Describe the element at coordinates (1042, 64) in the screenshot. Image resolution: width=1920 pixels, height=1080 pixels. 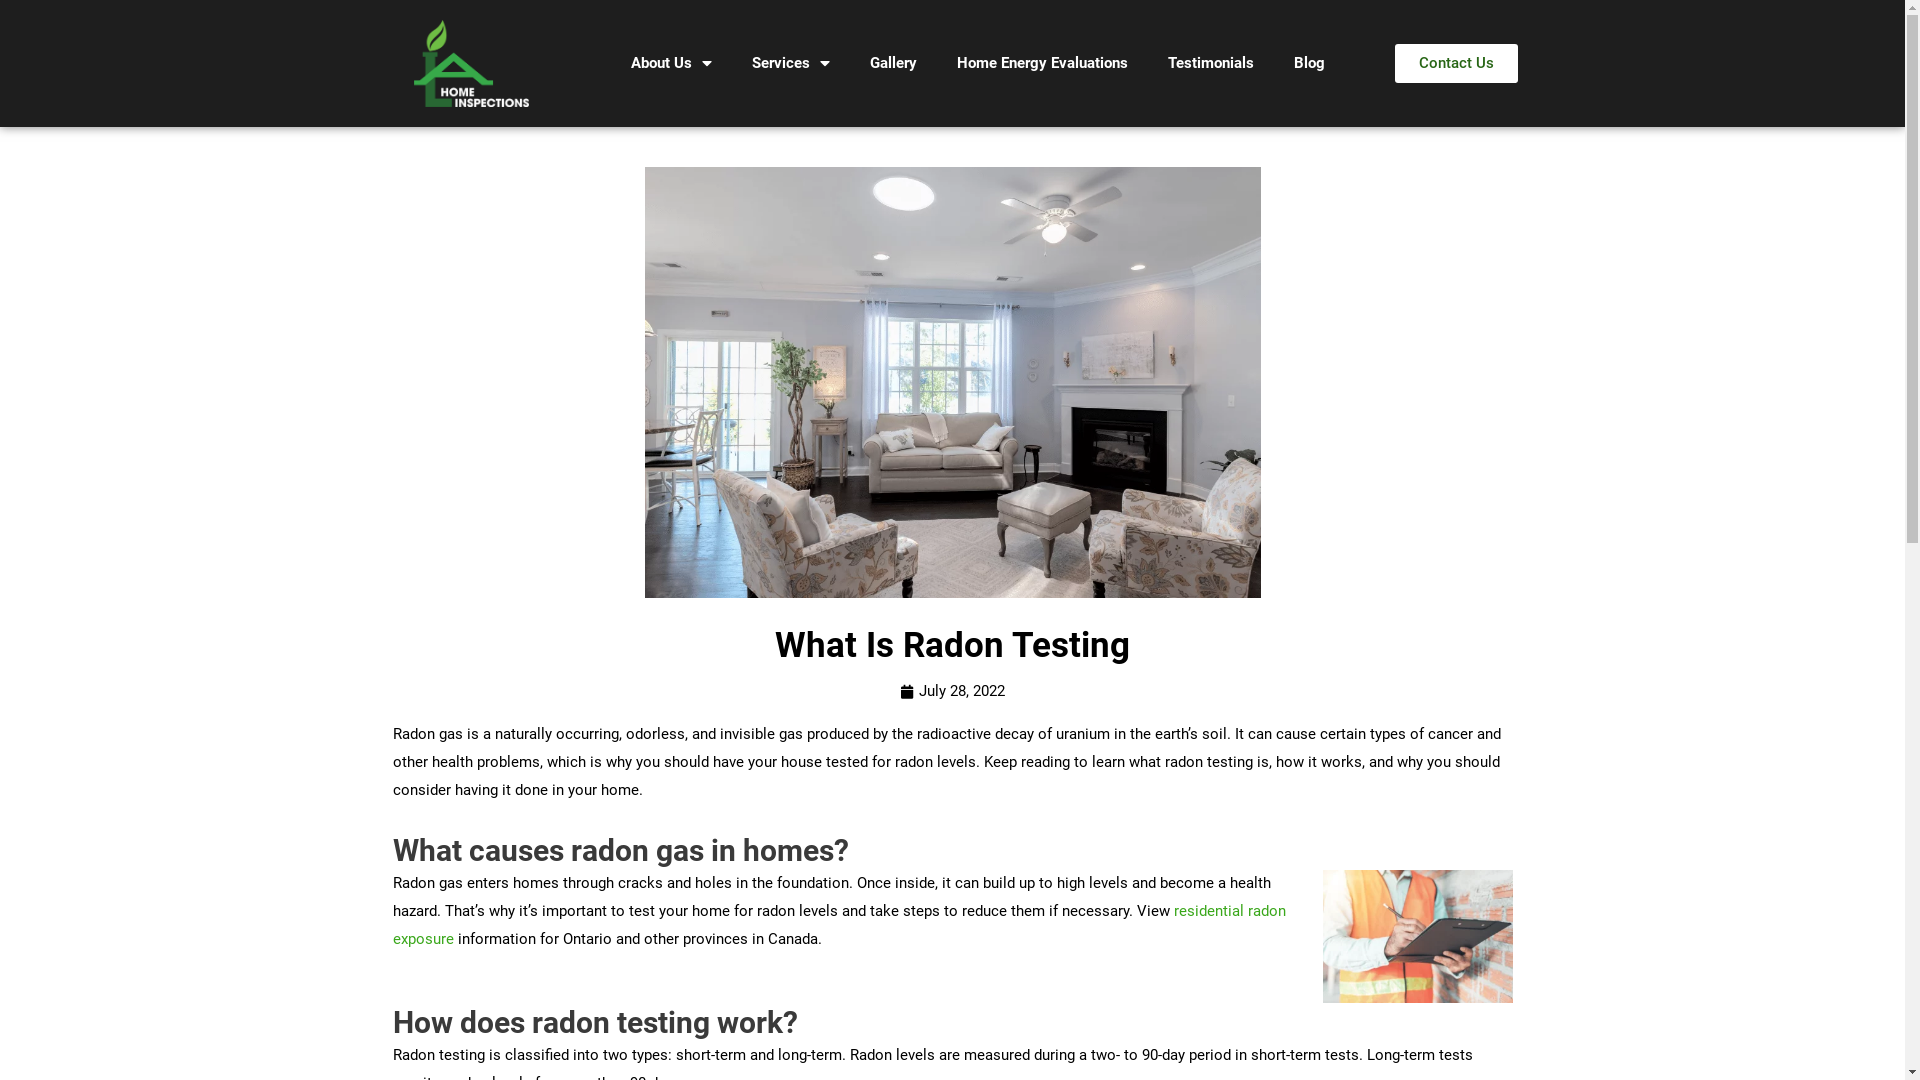
I see `Home Energy Evaluations` at that location.